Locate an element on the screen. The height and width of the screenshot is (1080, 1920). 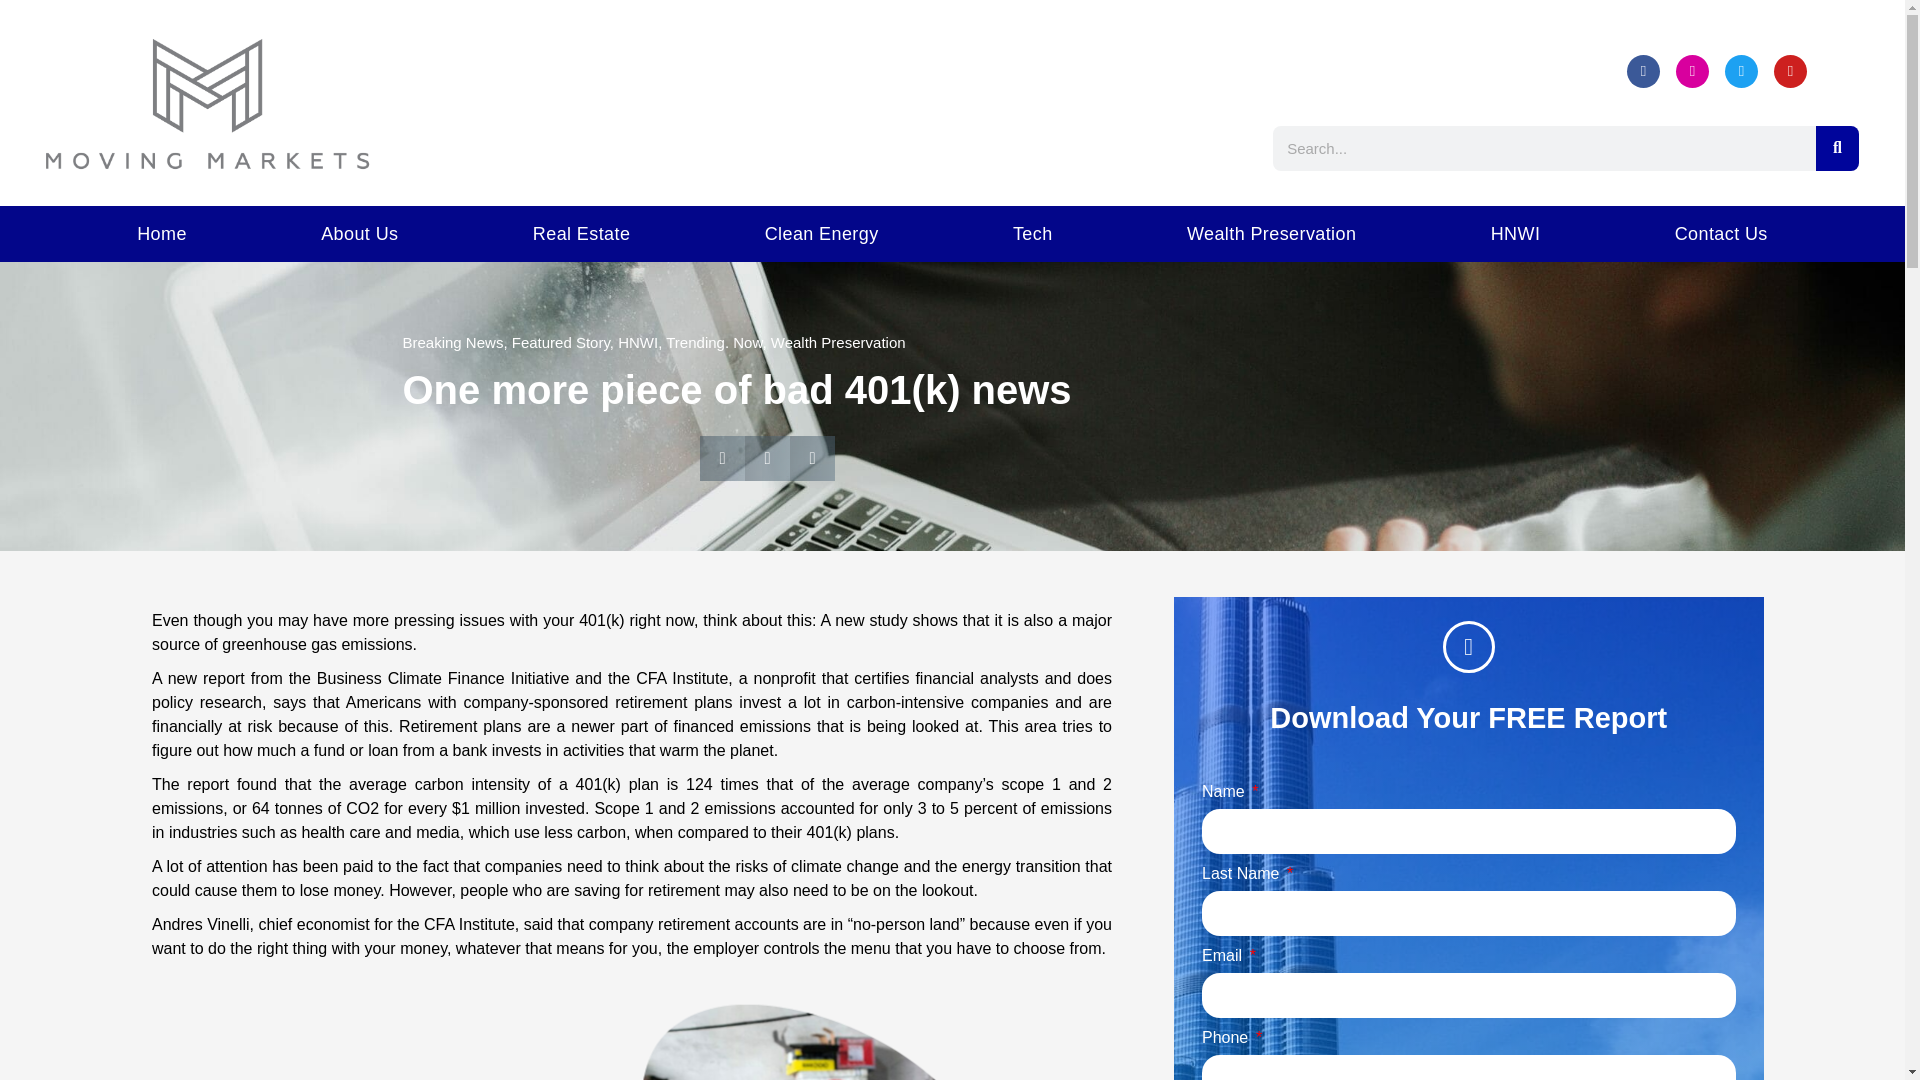
About Us is located at coordinates (360, 234).